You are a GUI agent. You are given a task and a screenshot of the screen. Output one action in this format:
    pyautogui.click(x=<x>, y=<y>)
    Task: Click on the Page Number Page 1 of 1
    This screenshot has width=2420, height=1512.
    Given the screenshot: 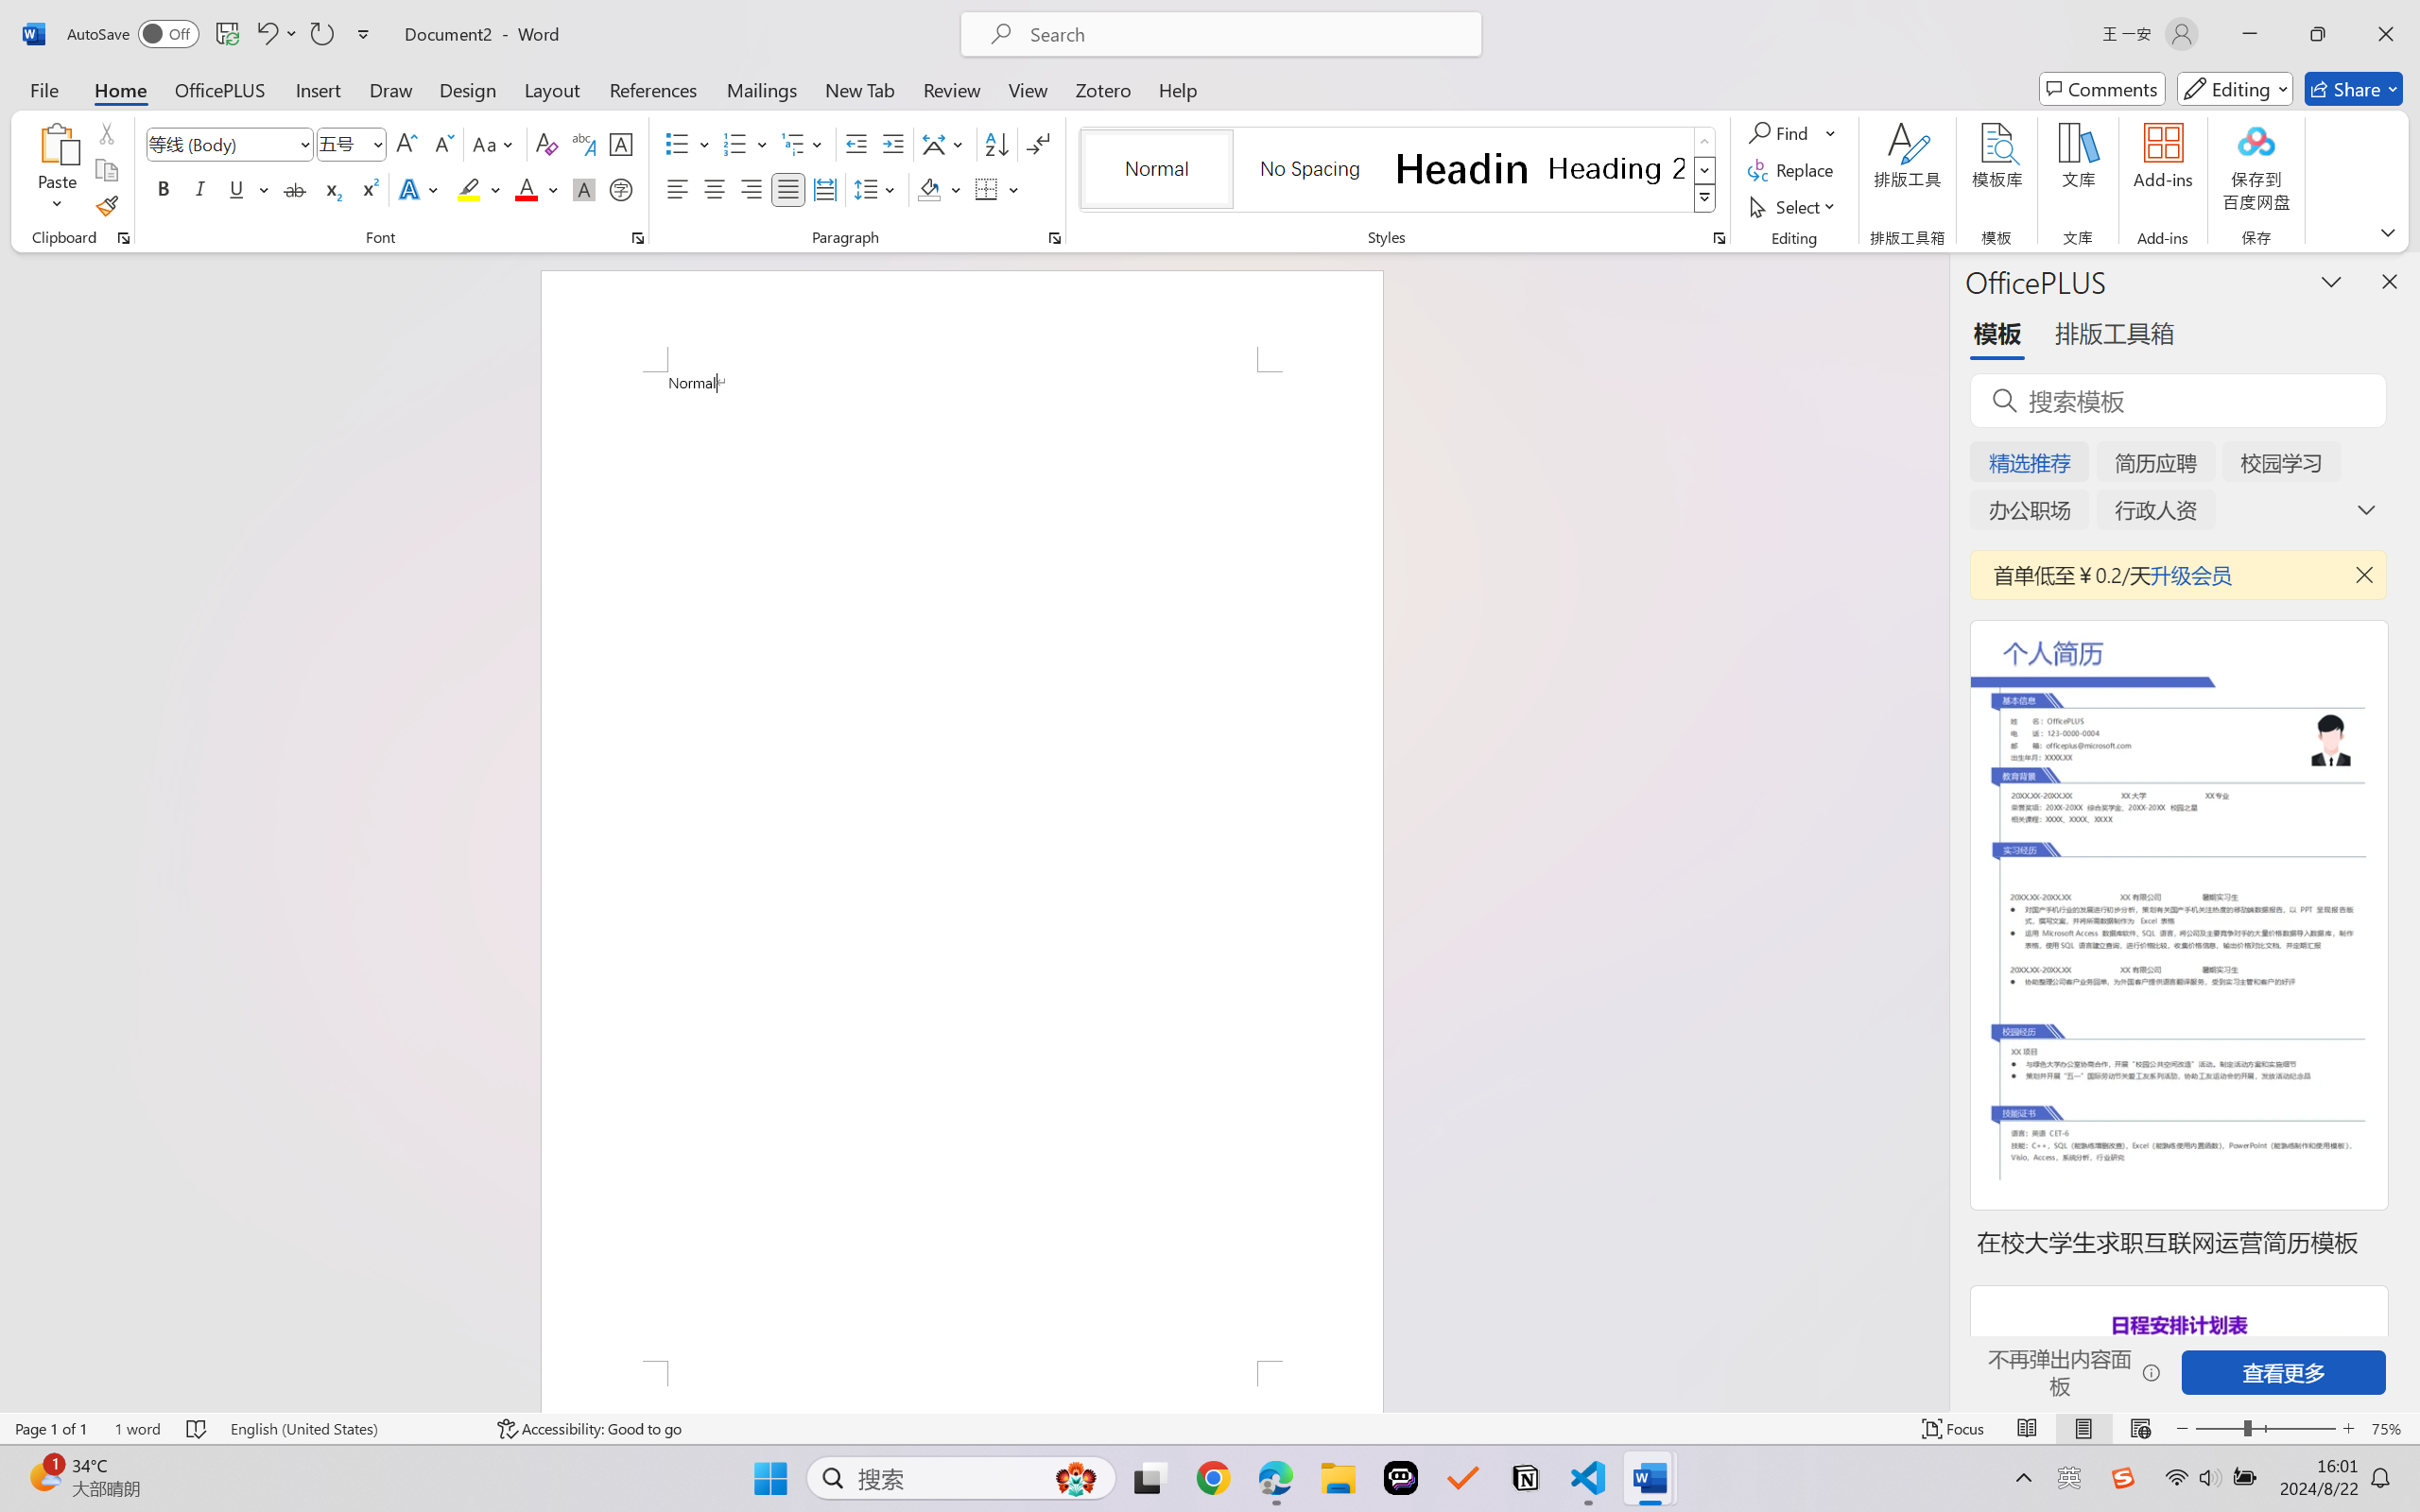 What is the action you would take?
    pyautogui.click(x=51, y=1429)
    